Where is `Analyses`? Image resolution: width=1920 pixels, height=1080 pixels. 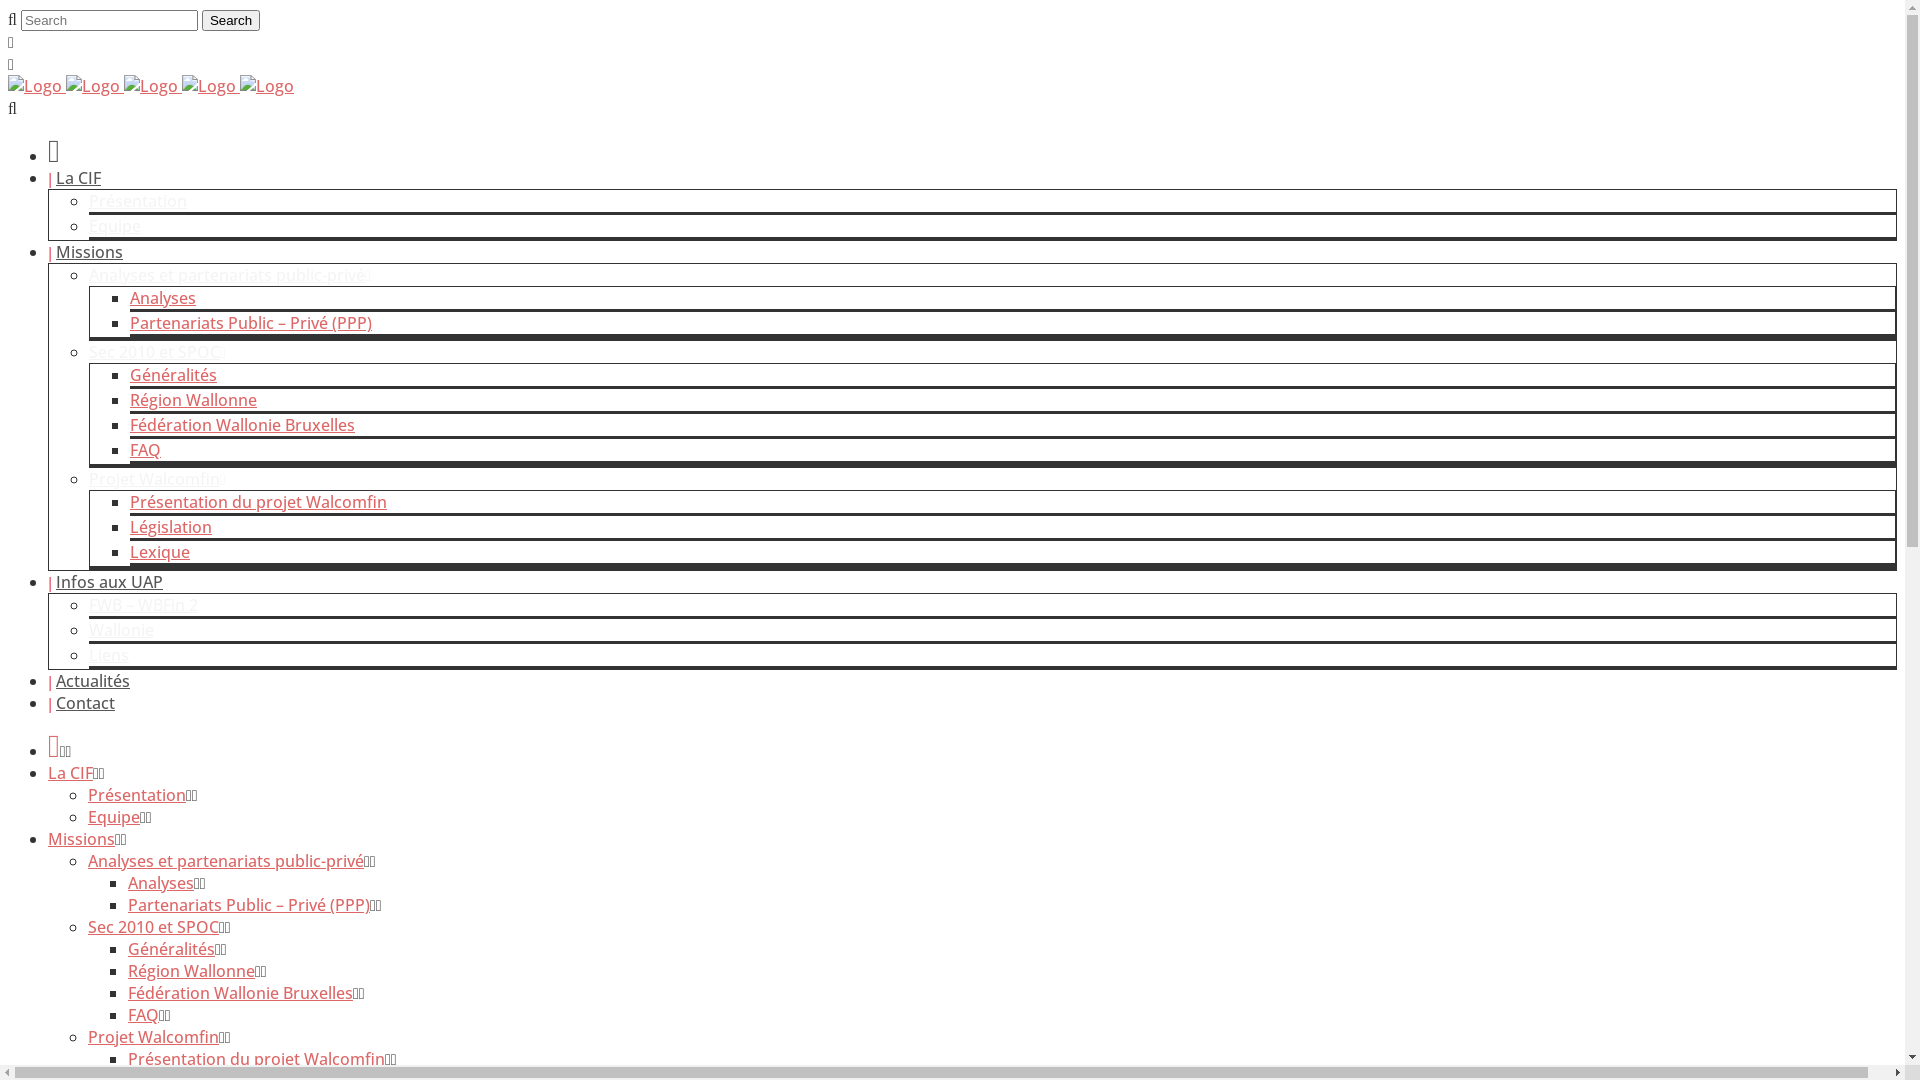
Analyses is located at coordinates (161, 882).